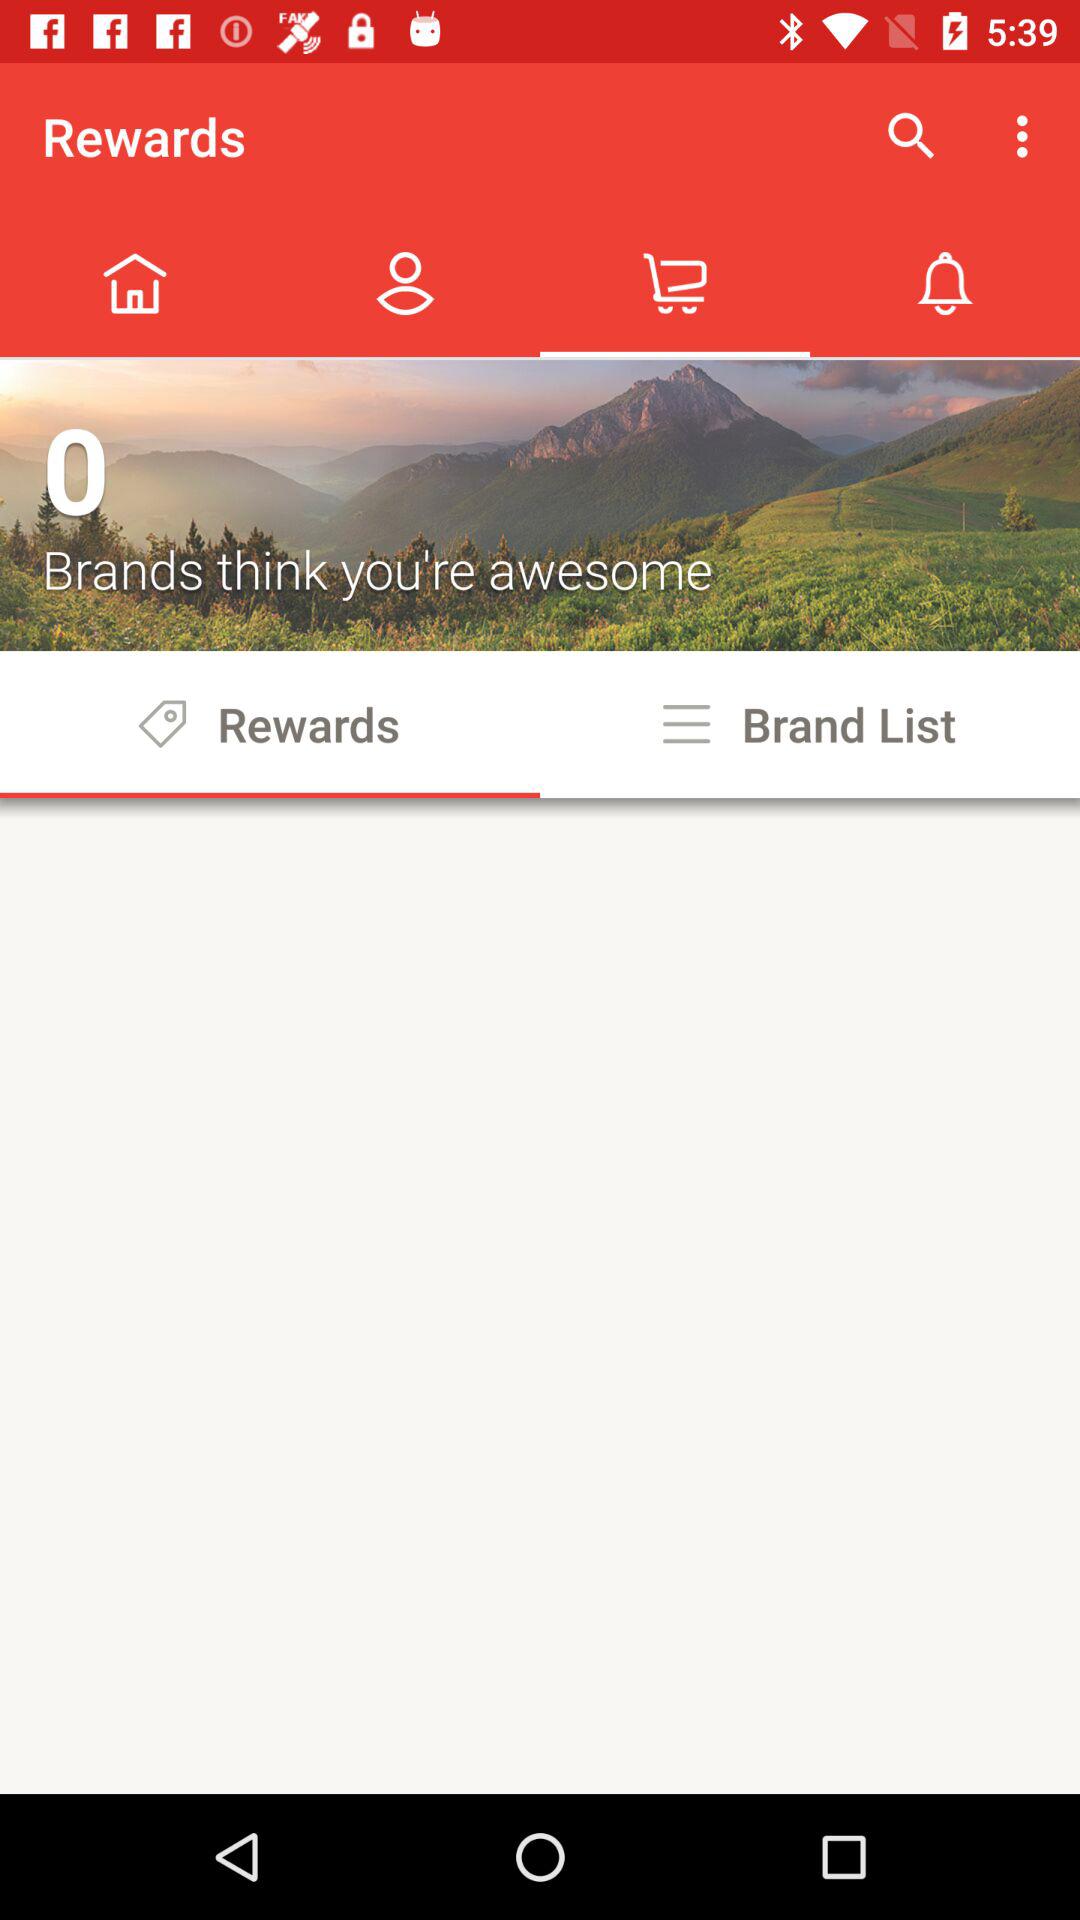  I want to click on click on the options icon beside brand list, so click(686, 724).